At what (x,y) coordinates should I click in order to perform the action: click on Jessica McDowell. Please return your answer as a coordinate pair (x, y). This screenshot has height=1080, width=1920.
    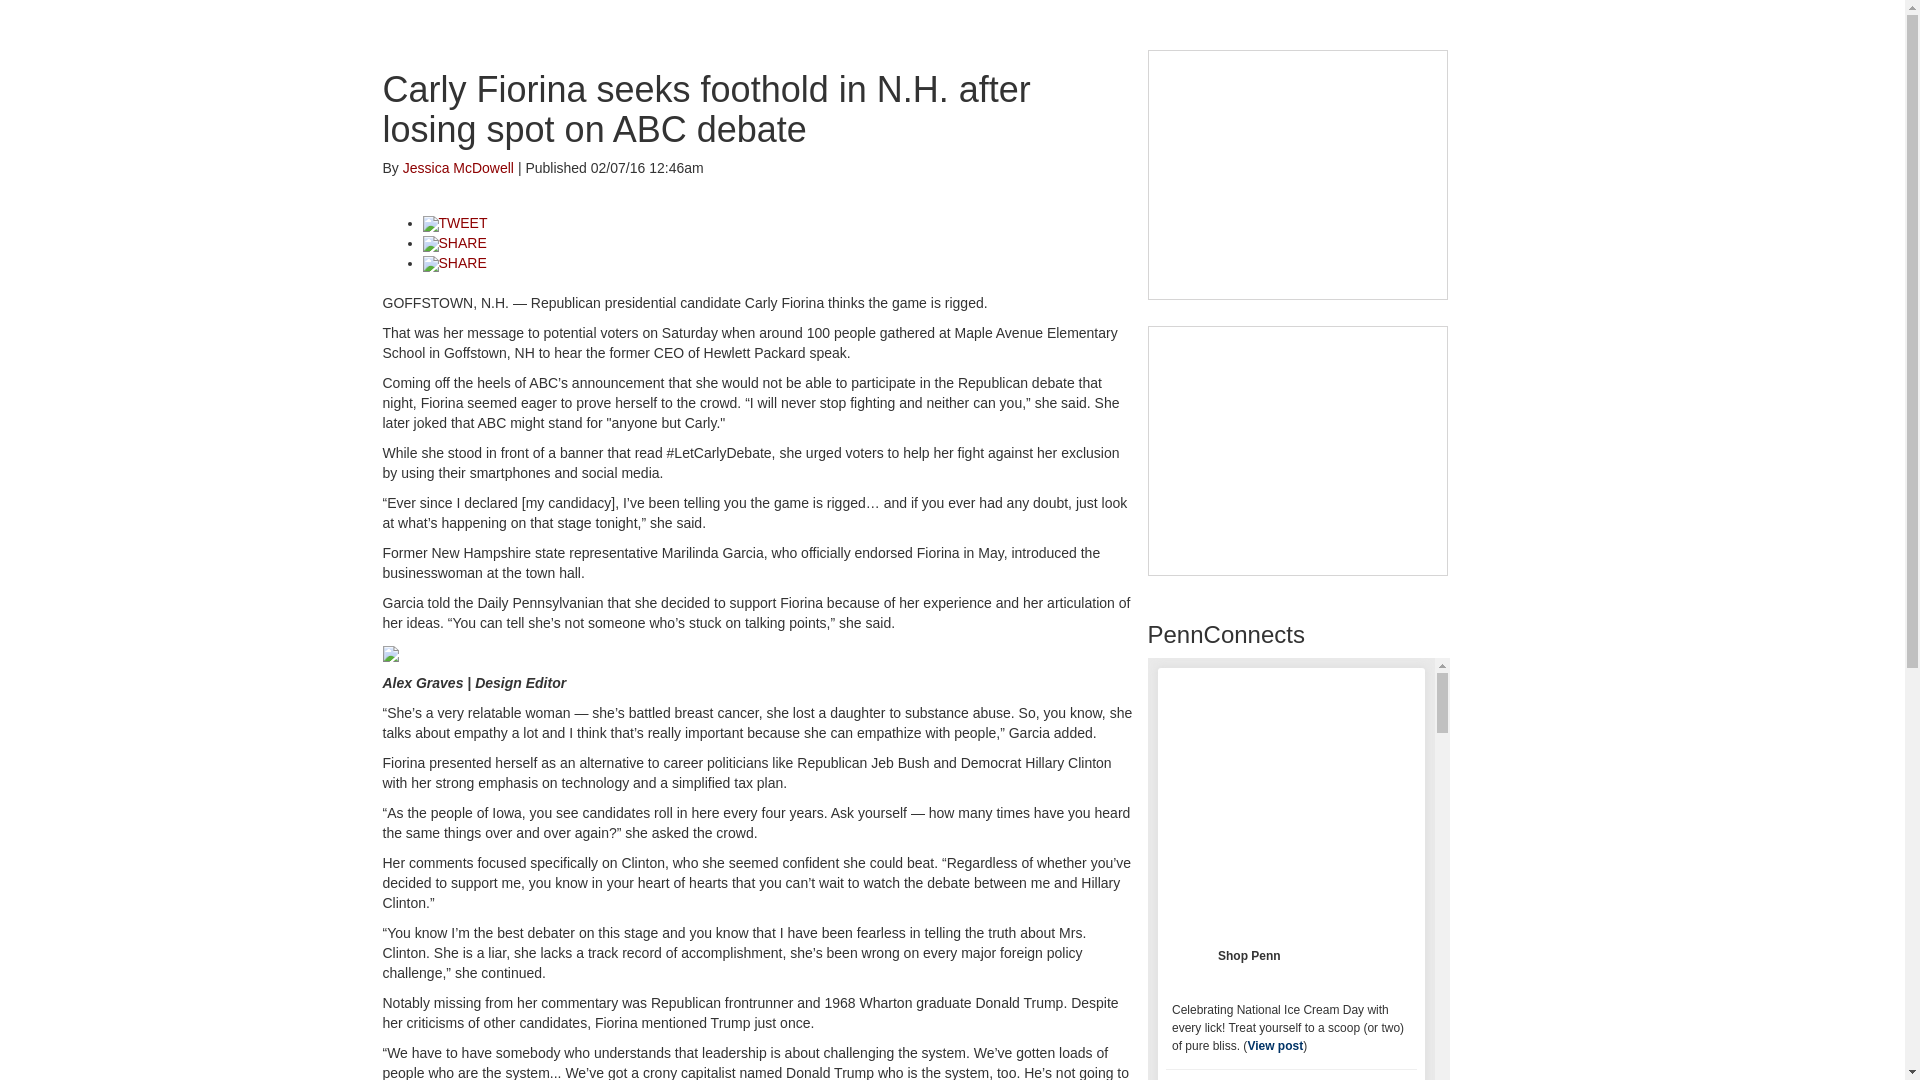
    Looking at the image, I should click on (458, 168).